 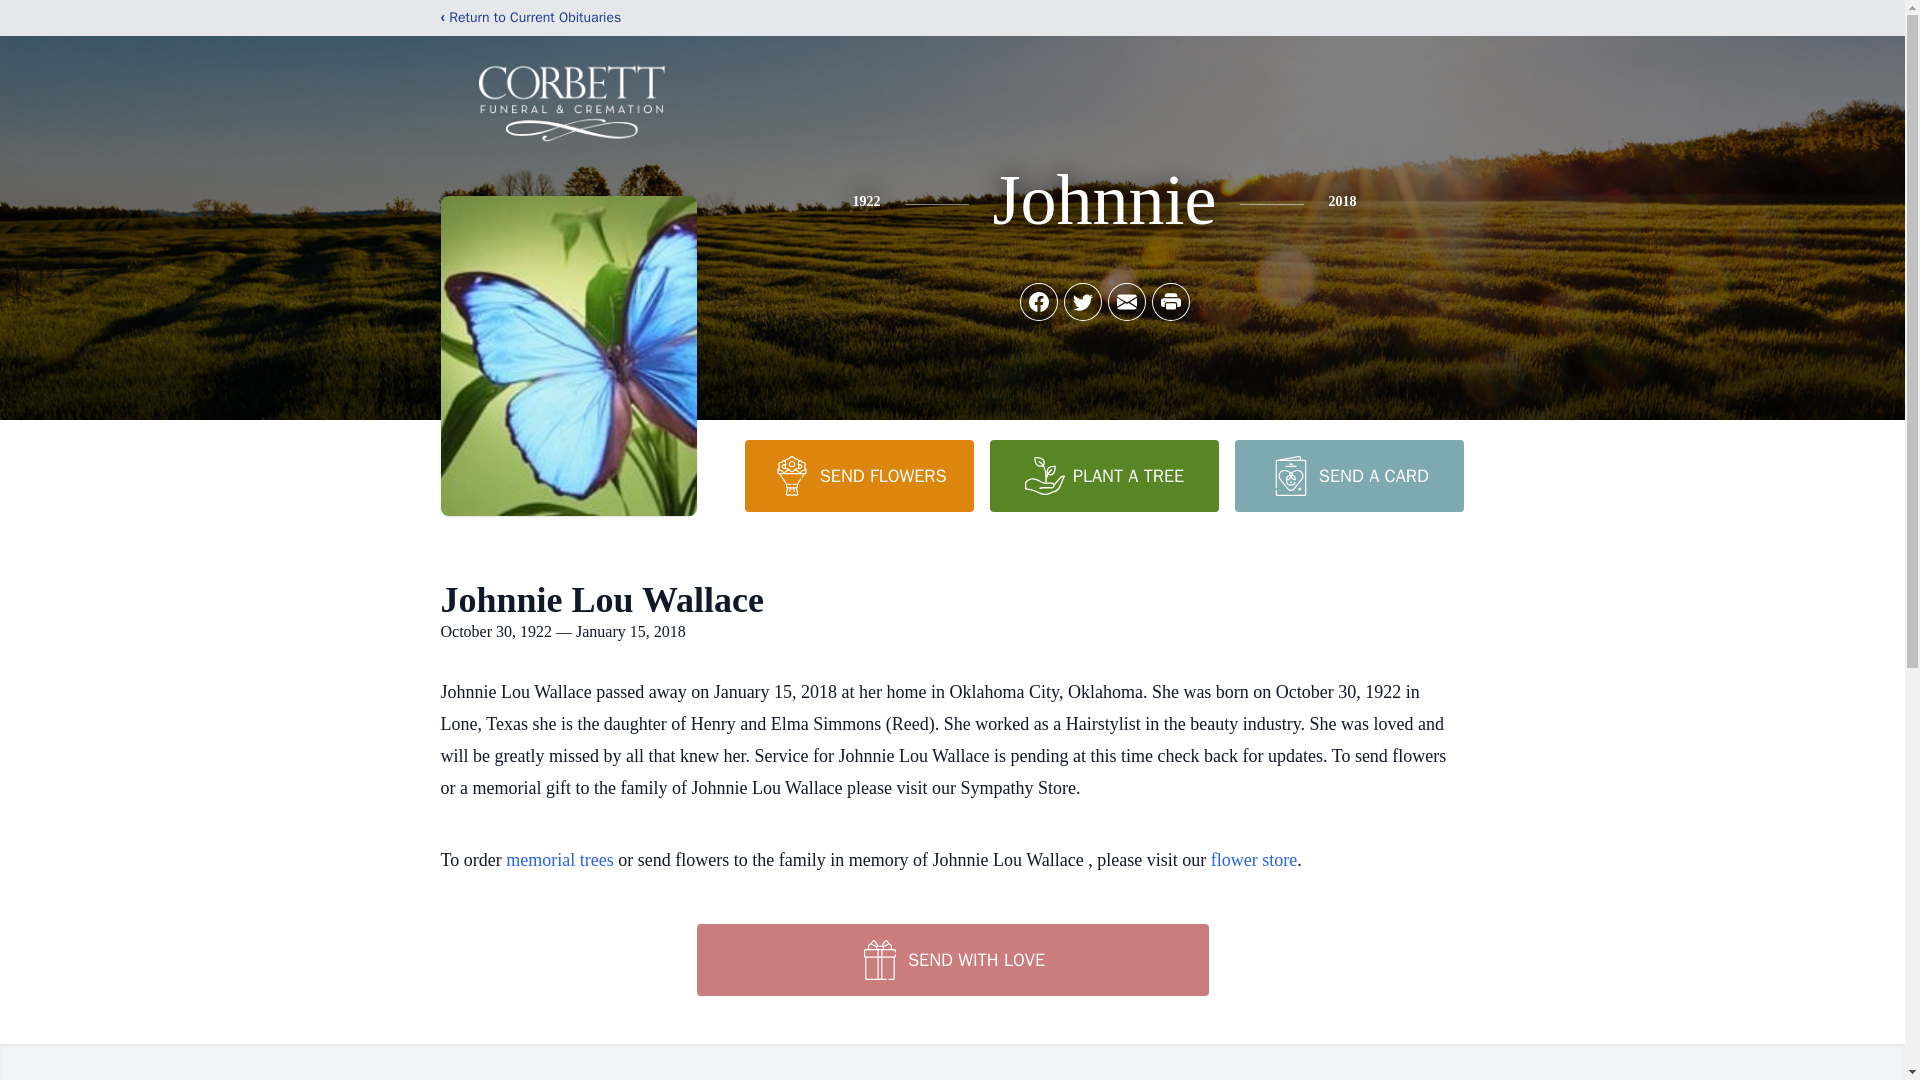 What do you see at coordinates (1348, 475) in the screenshot?
I see `SEND A CARD` at bounding box center [1348, 475].